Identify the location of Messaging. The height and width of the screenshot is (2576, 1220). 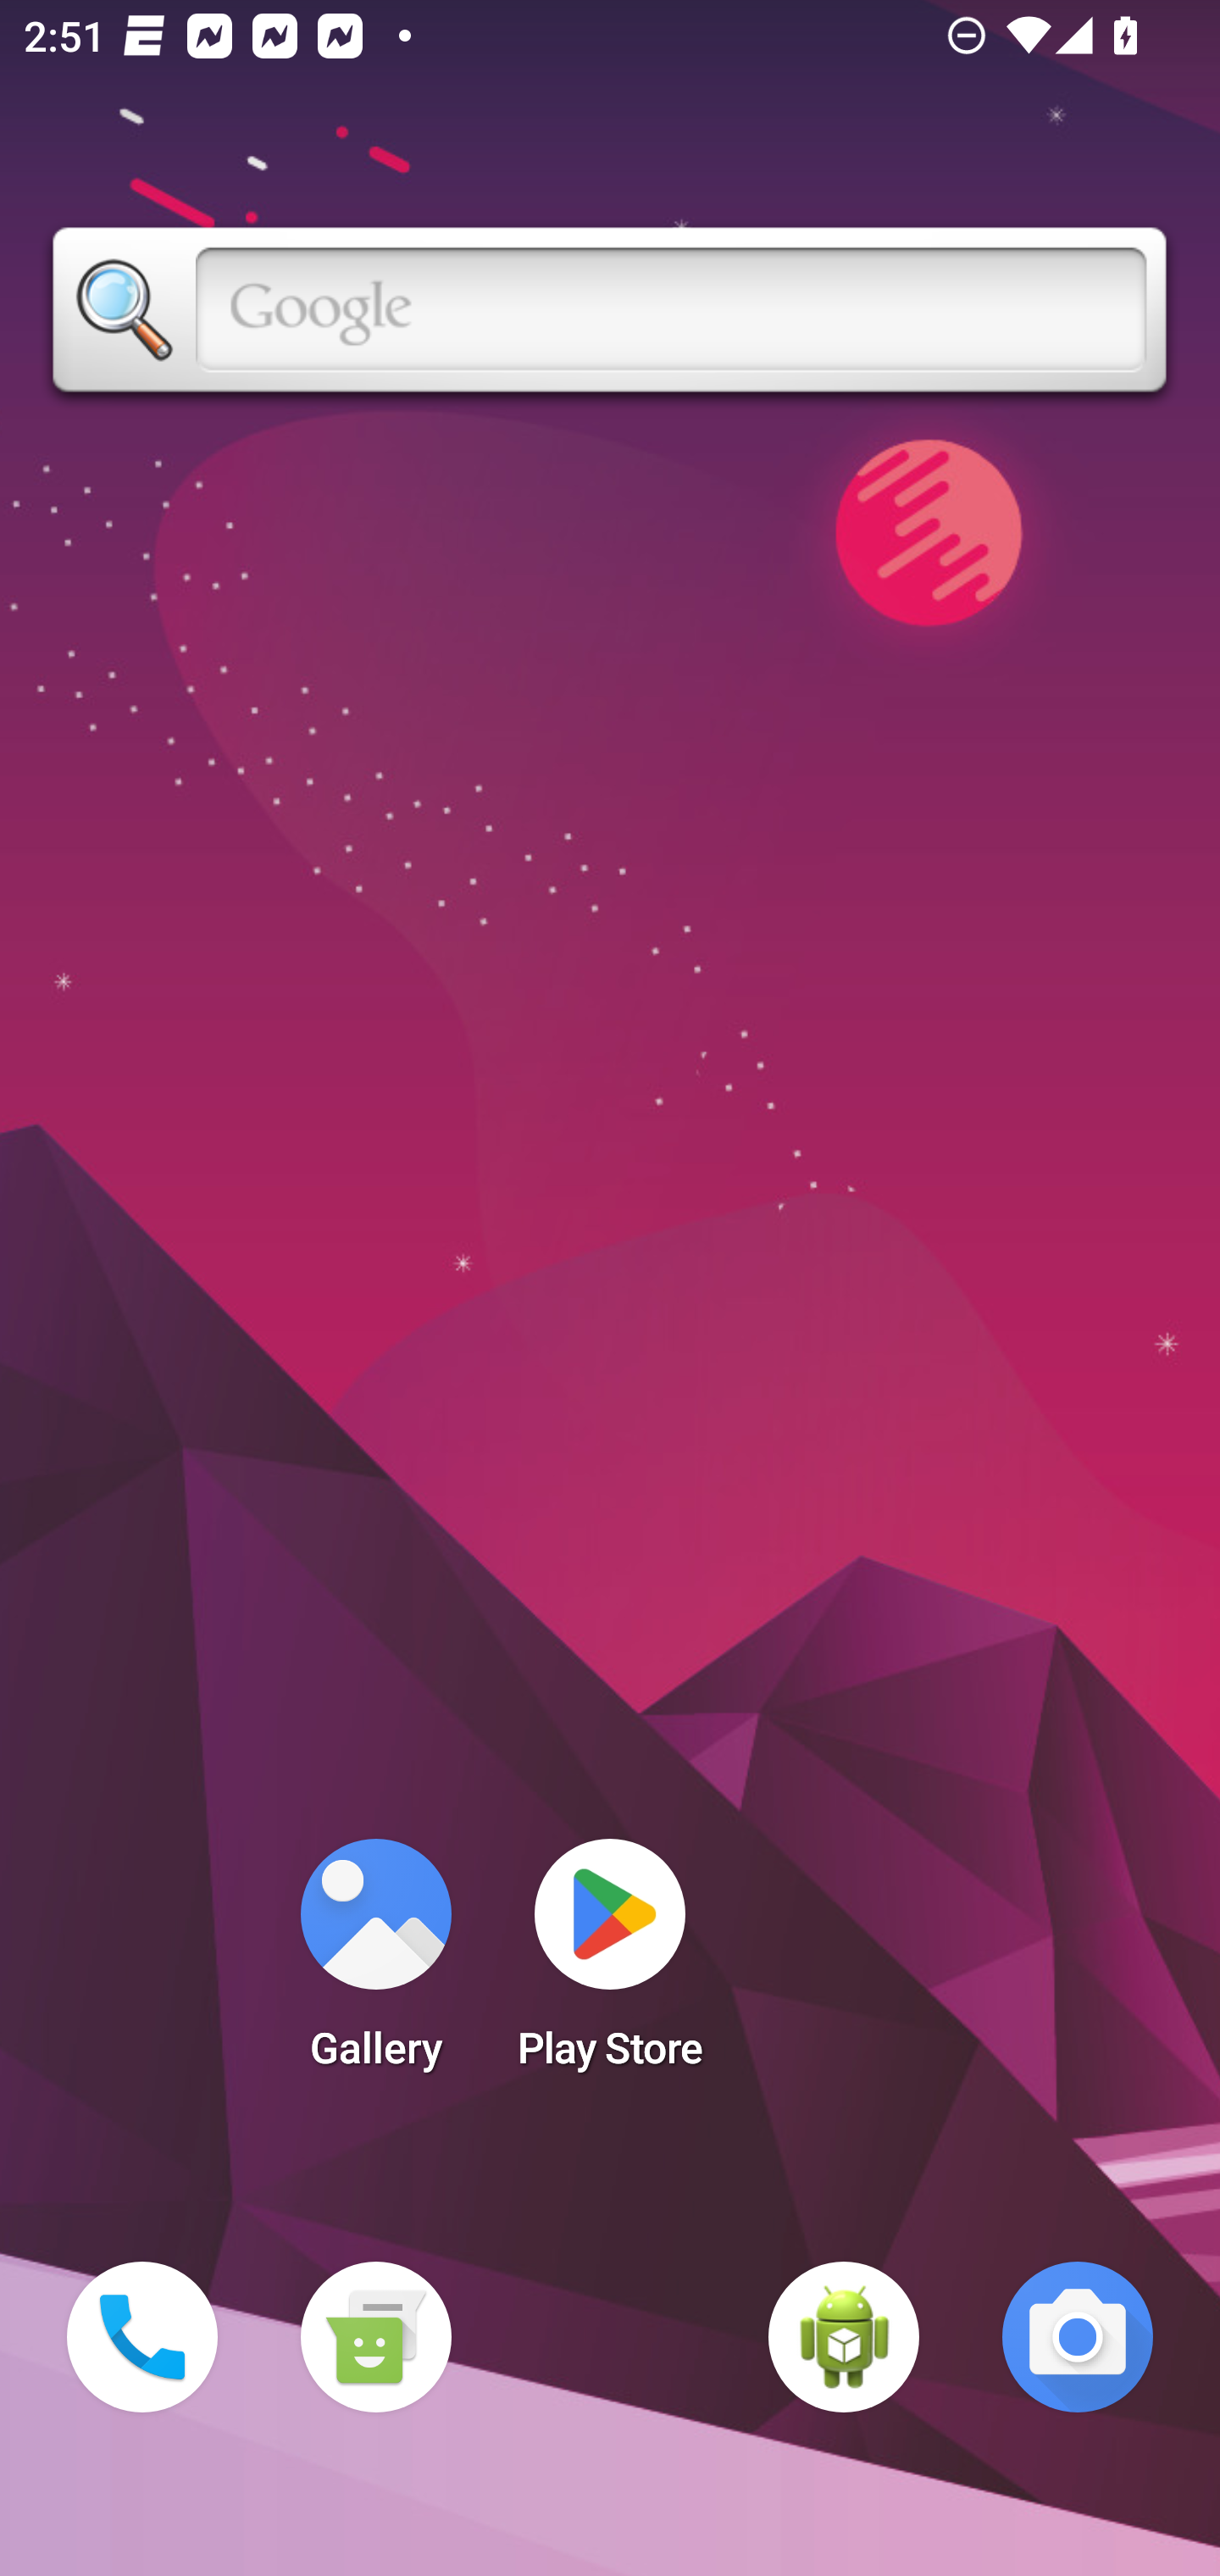
(375, 2337).